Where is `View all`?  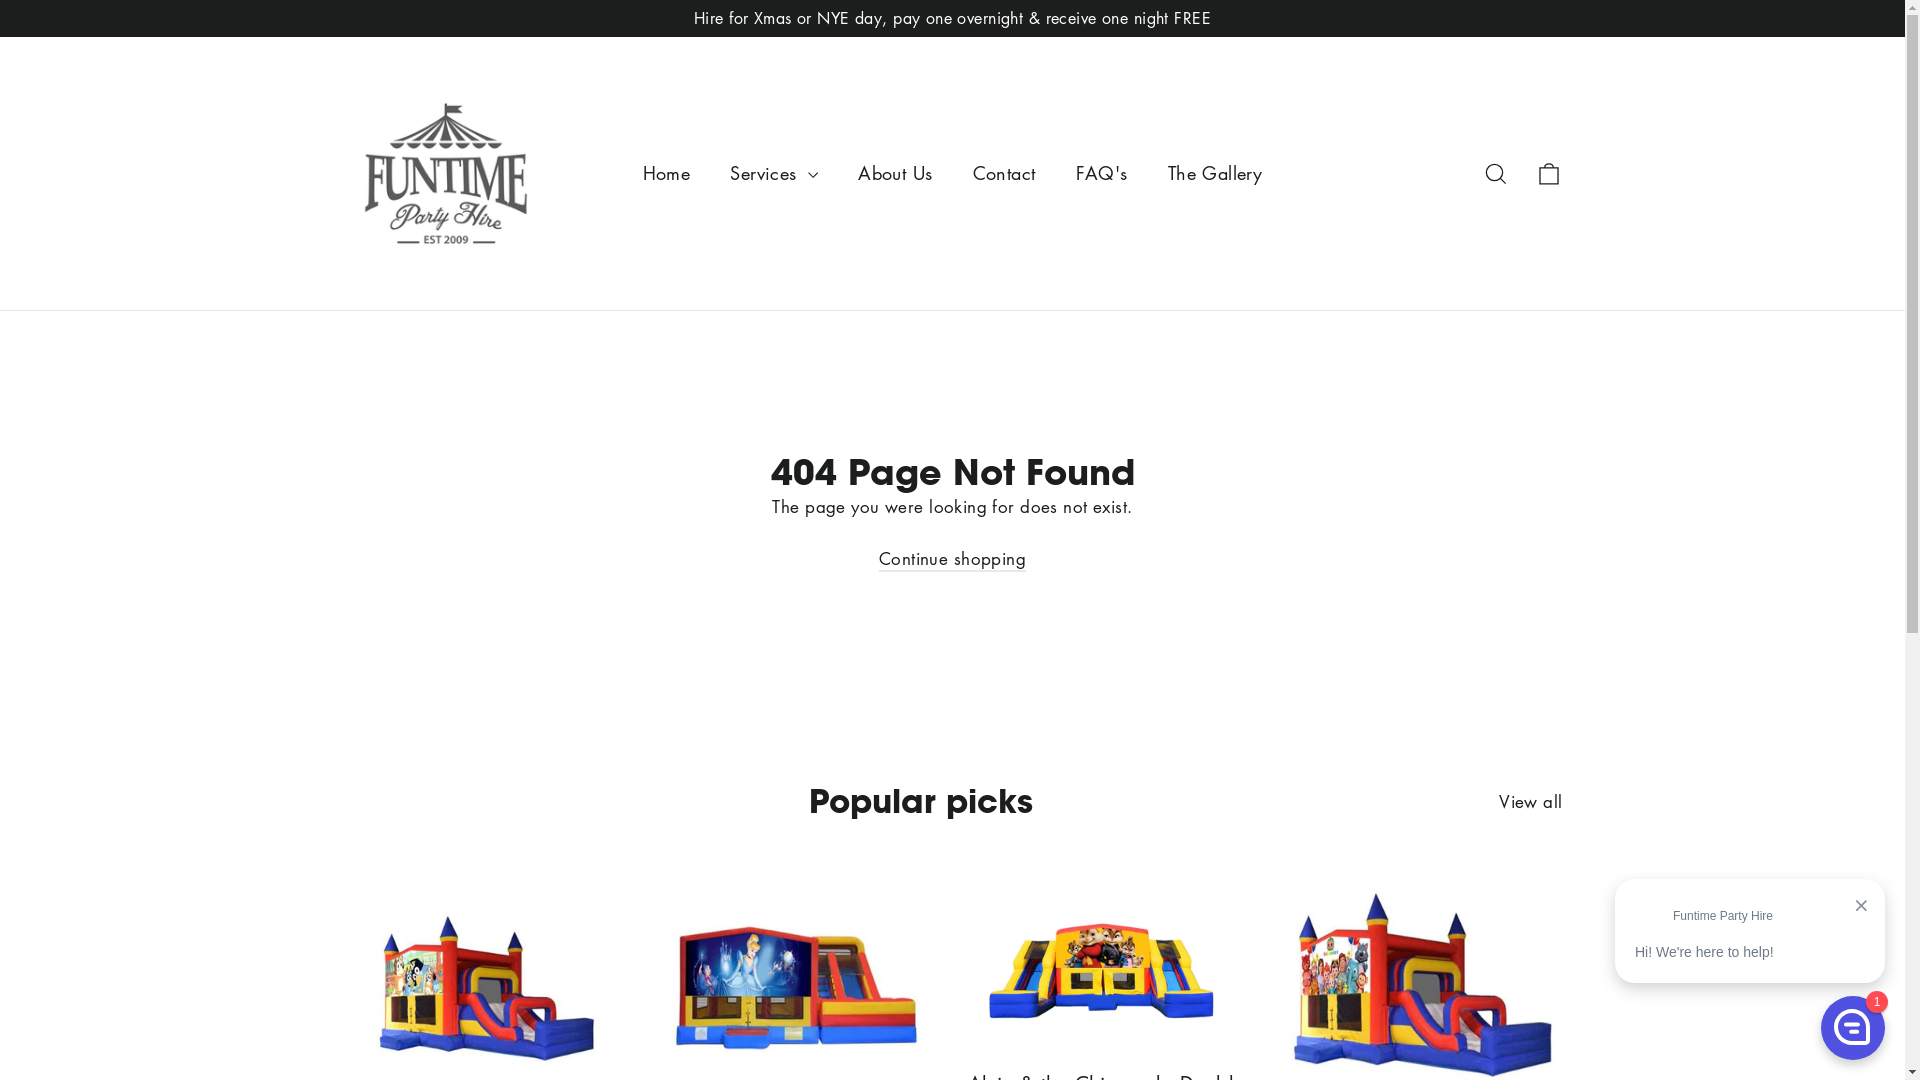 View all is located at coordinates (1530, 798).